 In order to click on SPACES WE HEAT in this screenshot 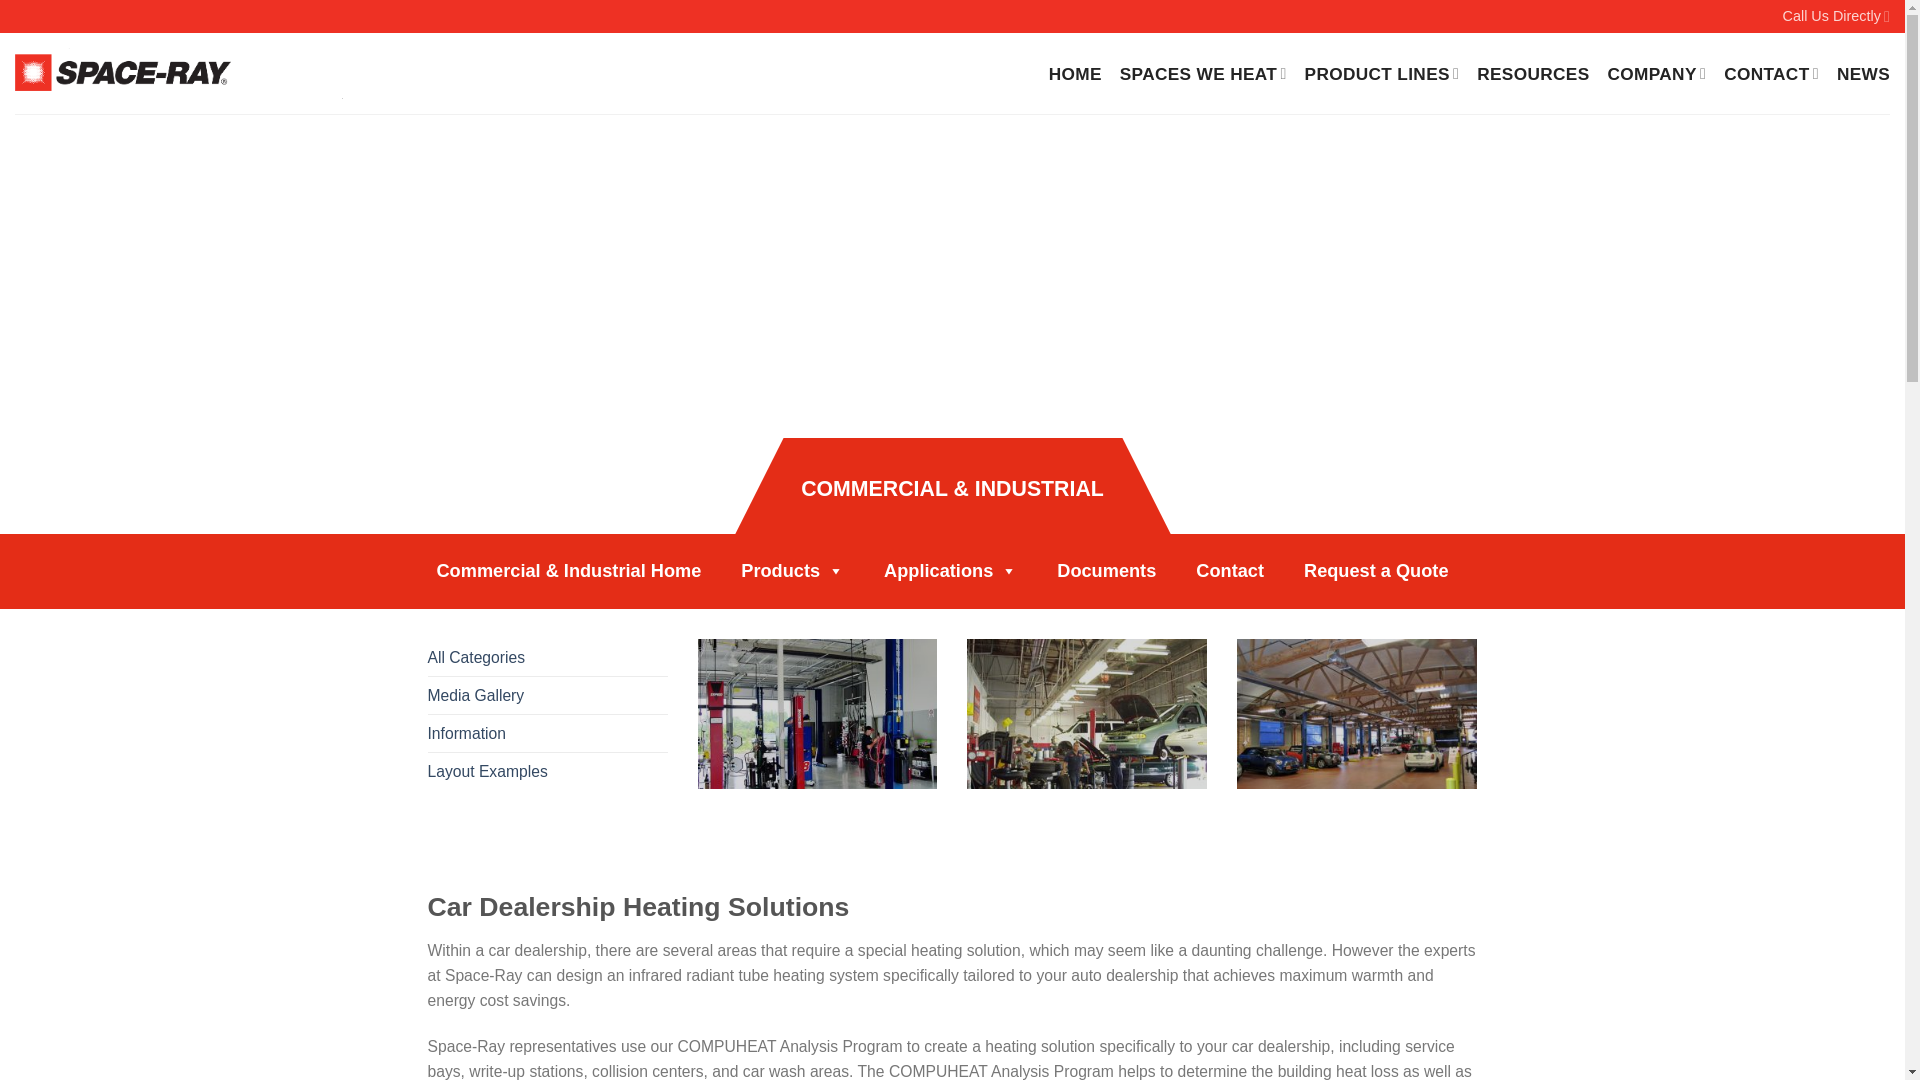, I will do `click(1202, 74)`.